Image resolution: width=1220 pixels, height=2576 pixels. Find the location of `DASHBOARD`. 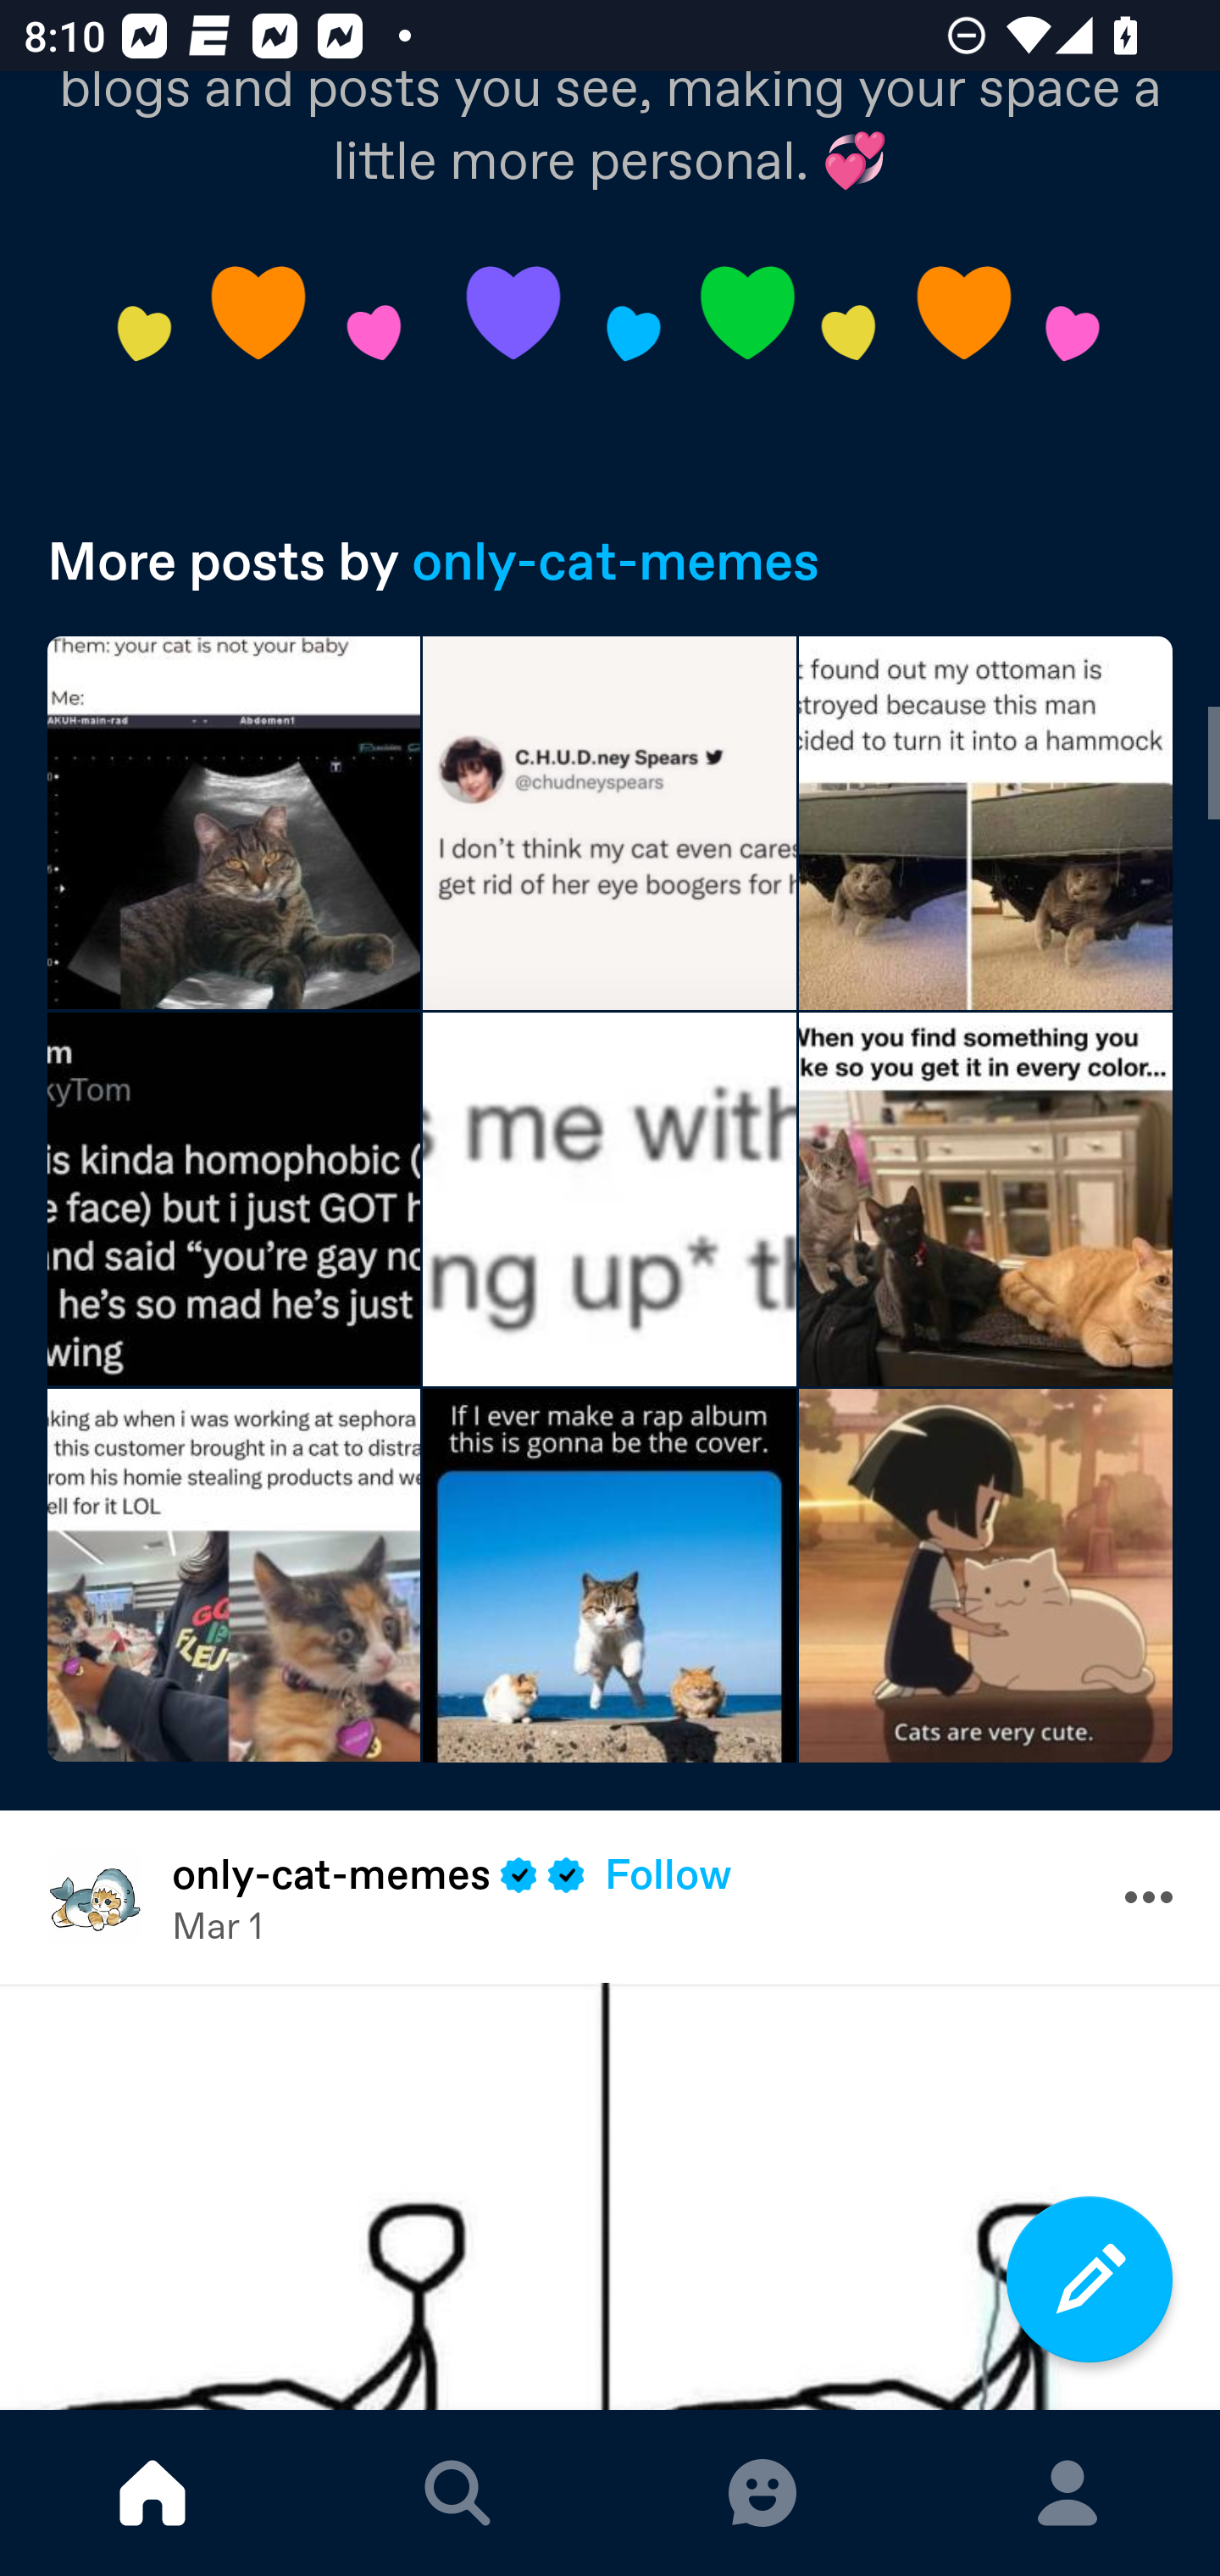

DASHBOARD is located at coordinates (152, 2493).